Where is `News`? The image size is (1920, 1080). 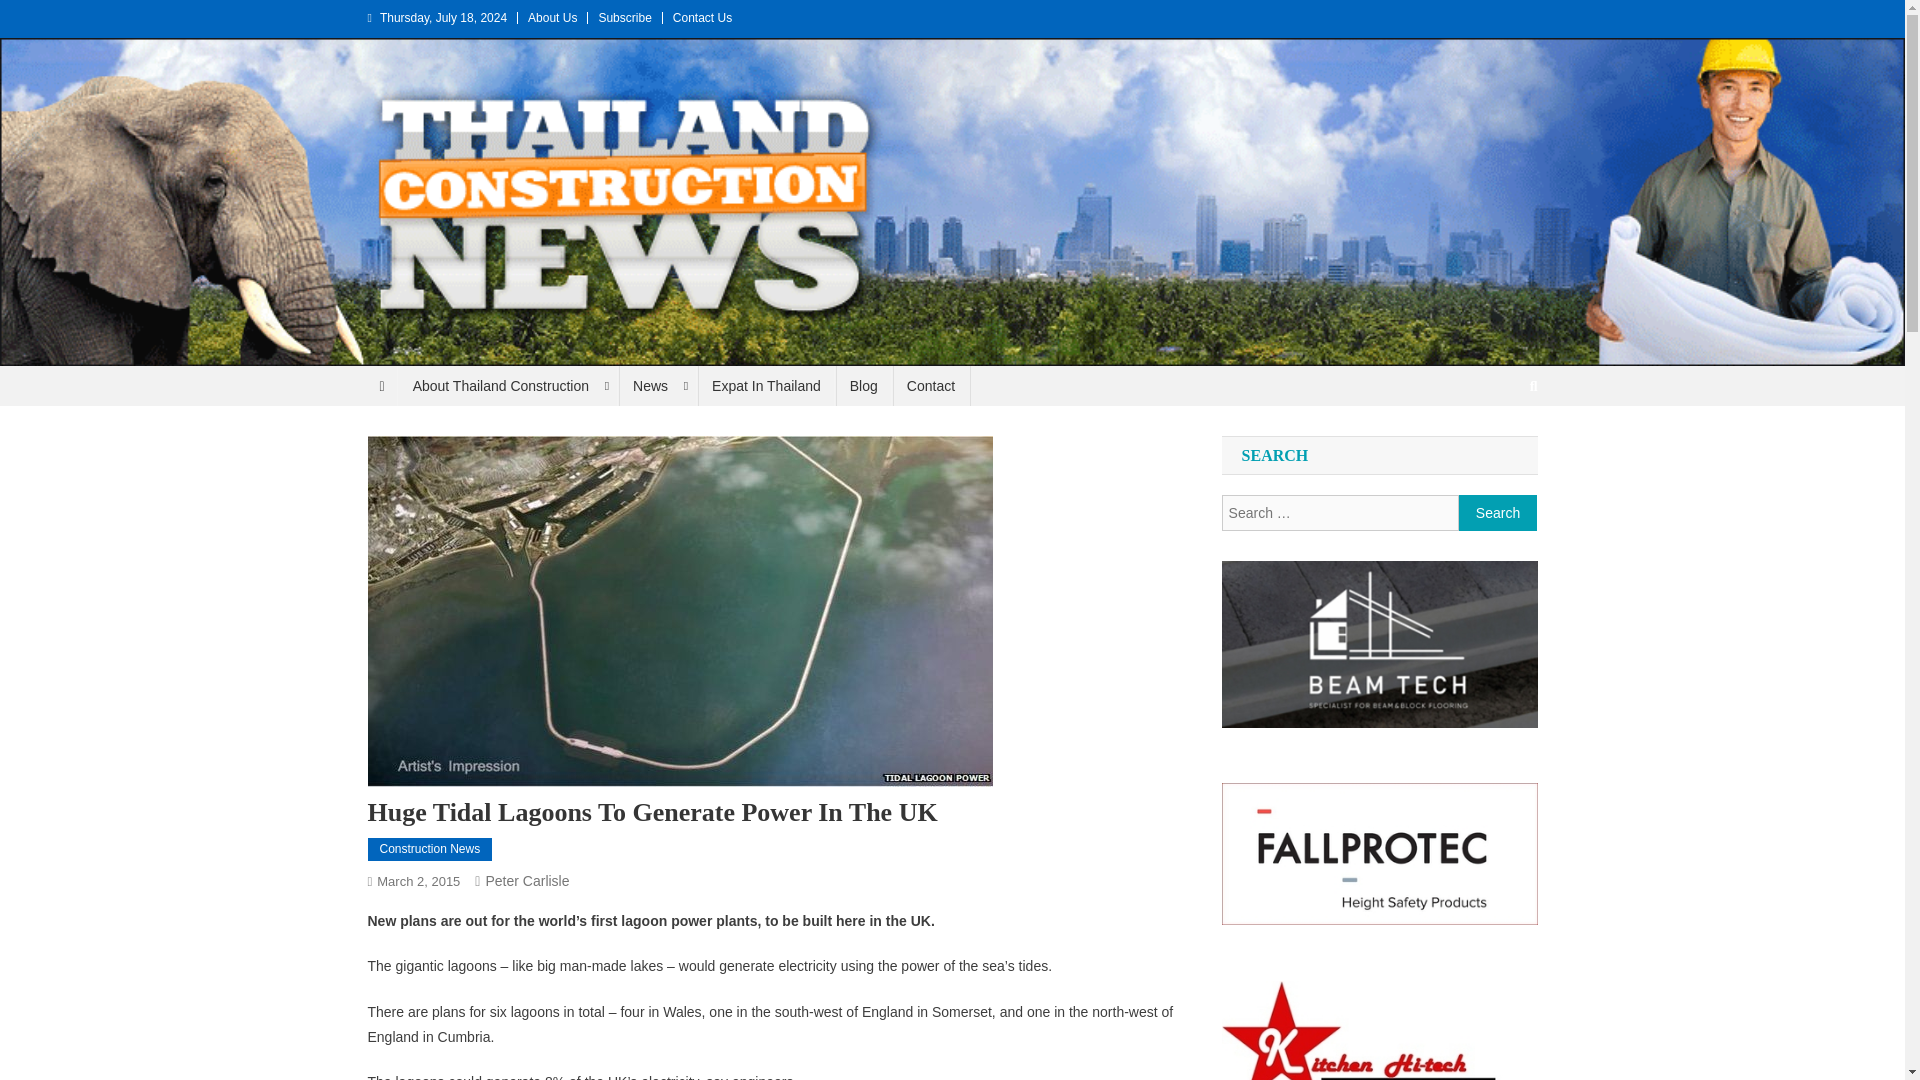 News is located at coordinates (657, 386).